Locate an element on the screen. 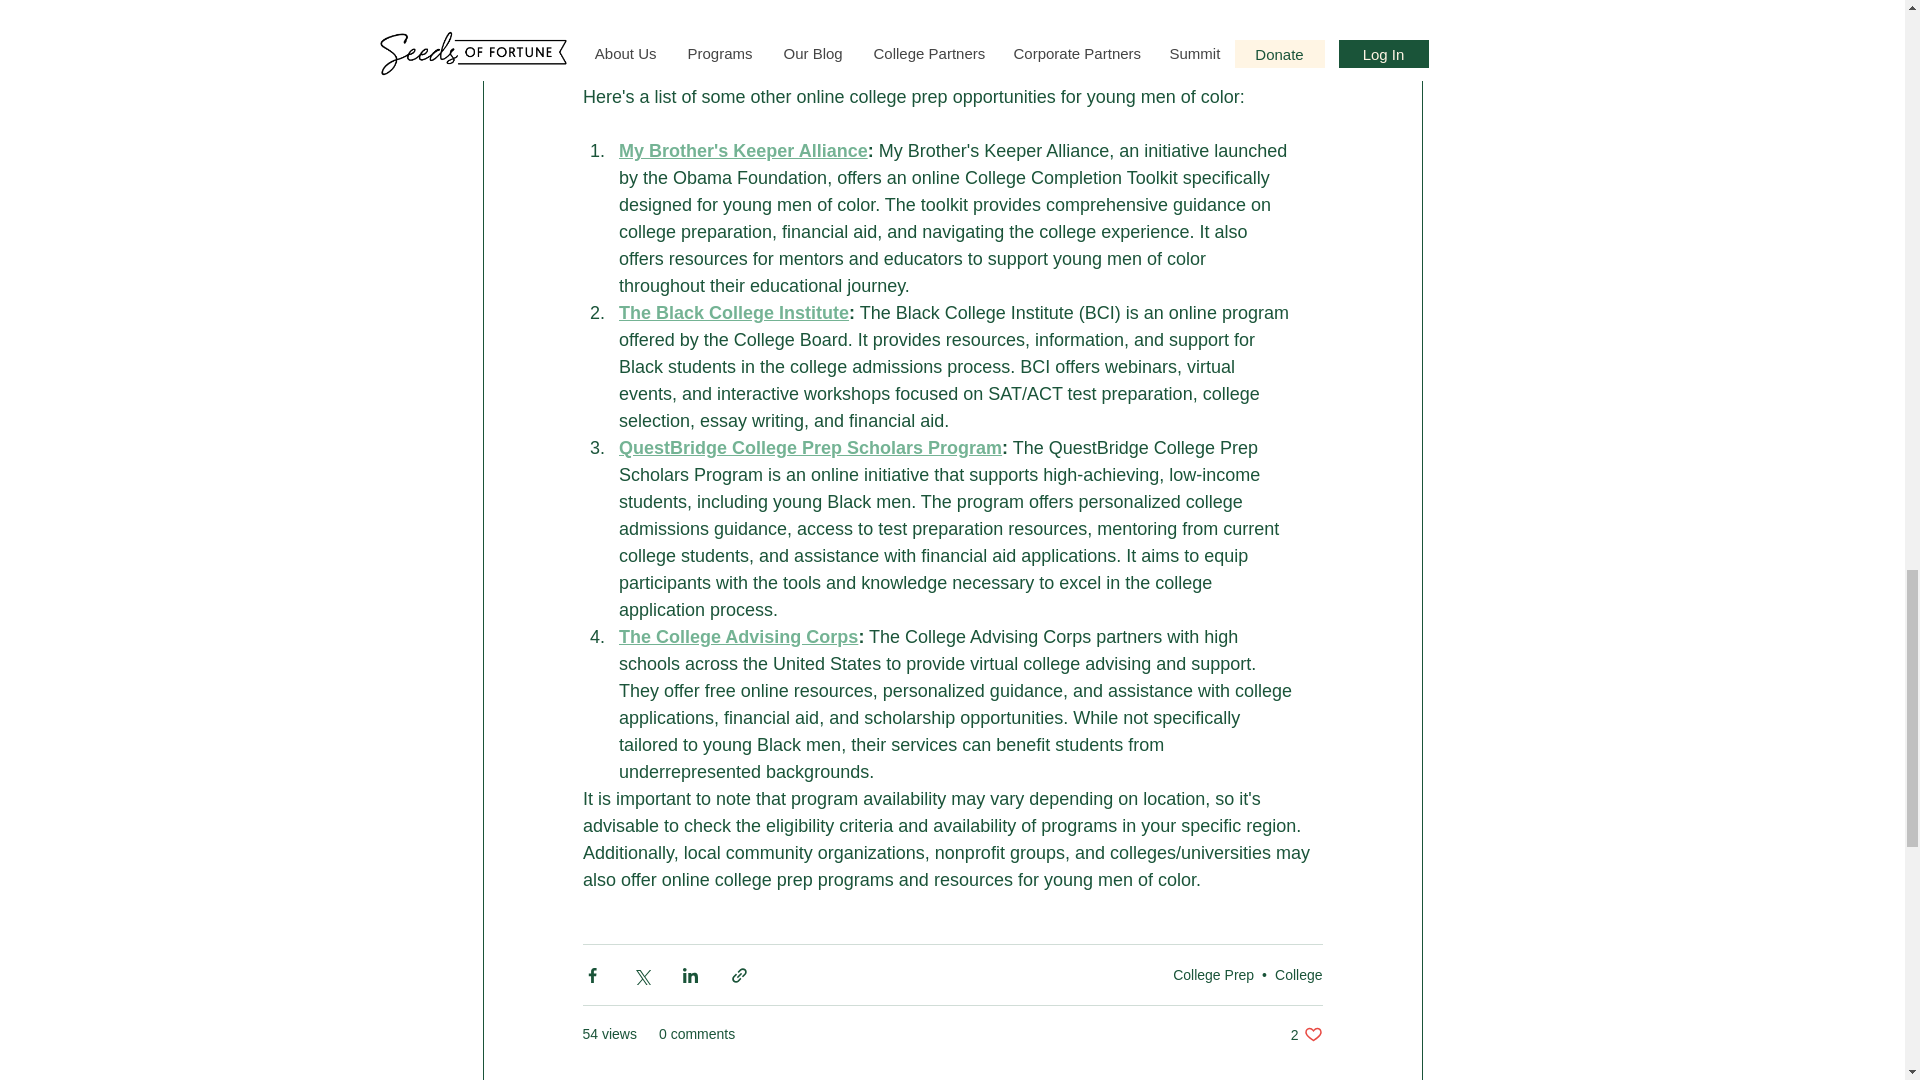 The width and height of the screenshot is (1920, 1080). The College Advising Corps is located at coordinates (809, 448).